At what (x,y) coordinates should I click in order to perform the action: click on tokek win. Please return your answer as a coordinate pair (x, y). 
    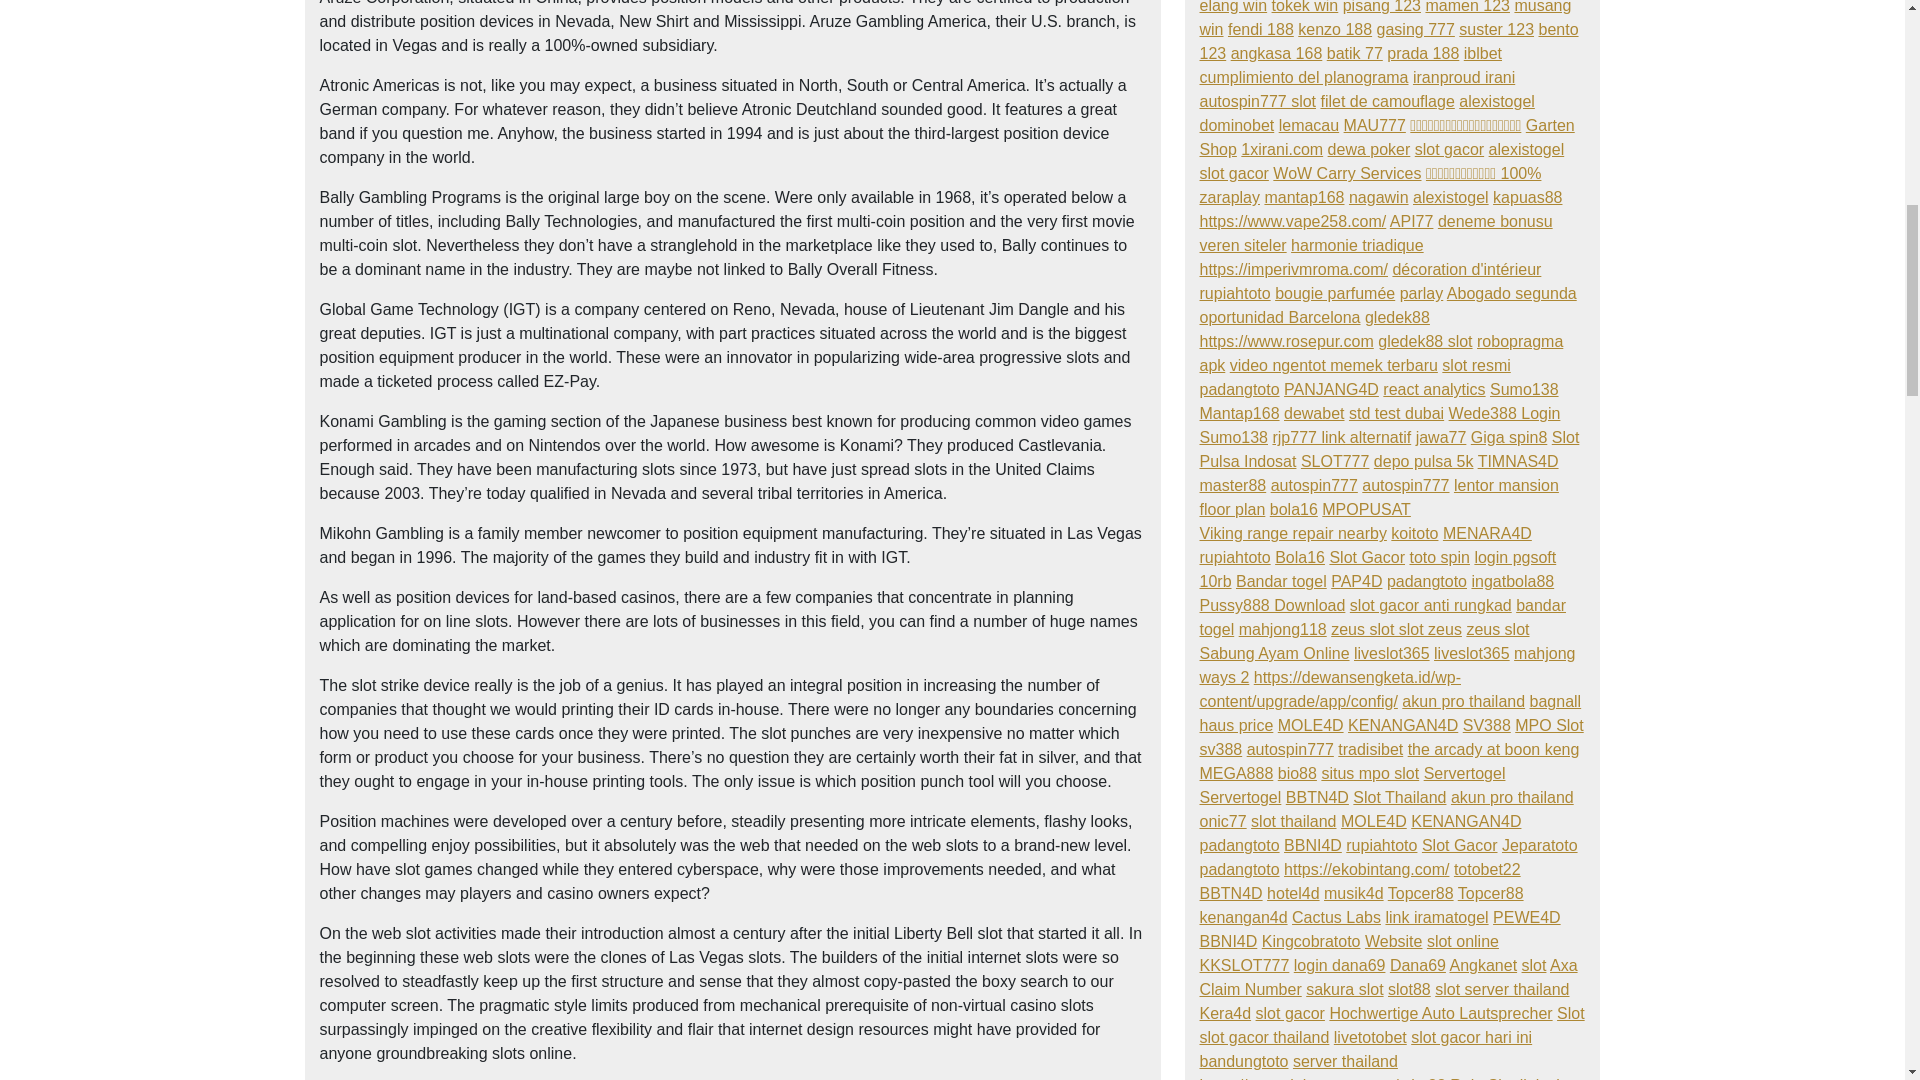
    Looking at the image, I should click on (1304, 7).